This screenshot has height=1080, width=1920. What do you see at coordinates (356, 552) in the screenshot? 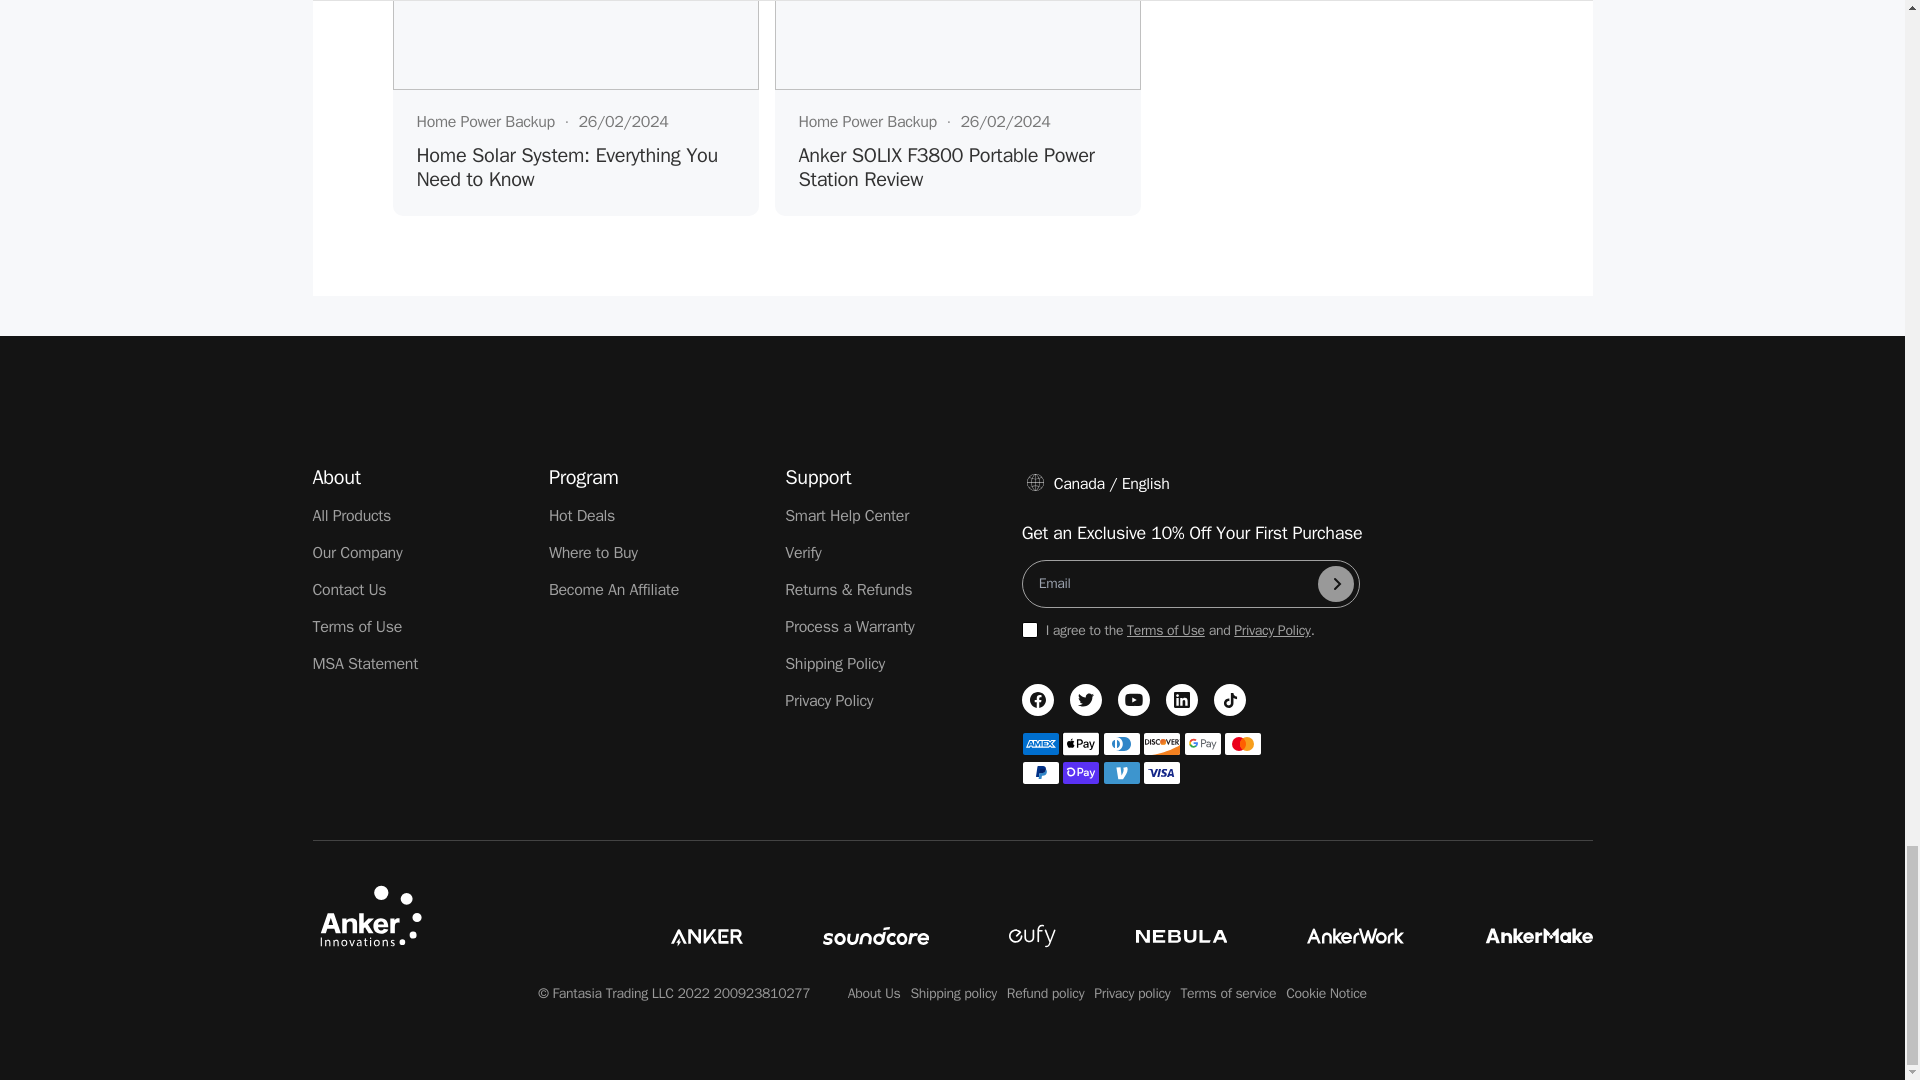
I see `Our Company` at bounding box center [356, 552].